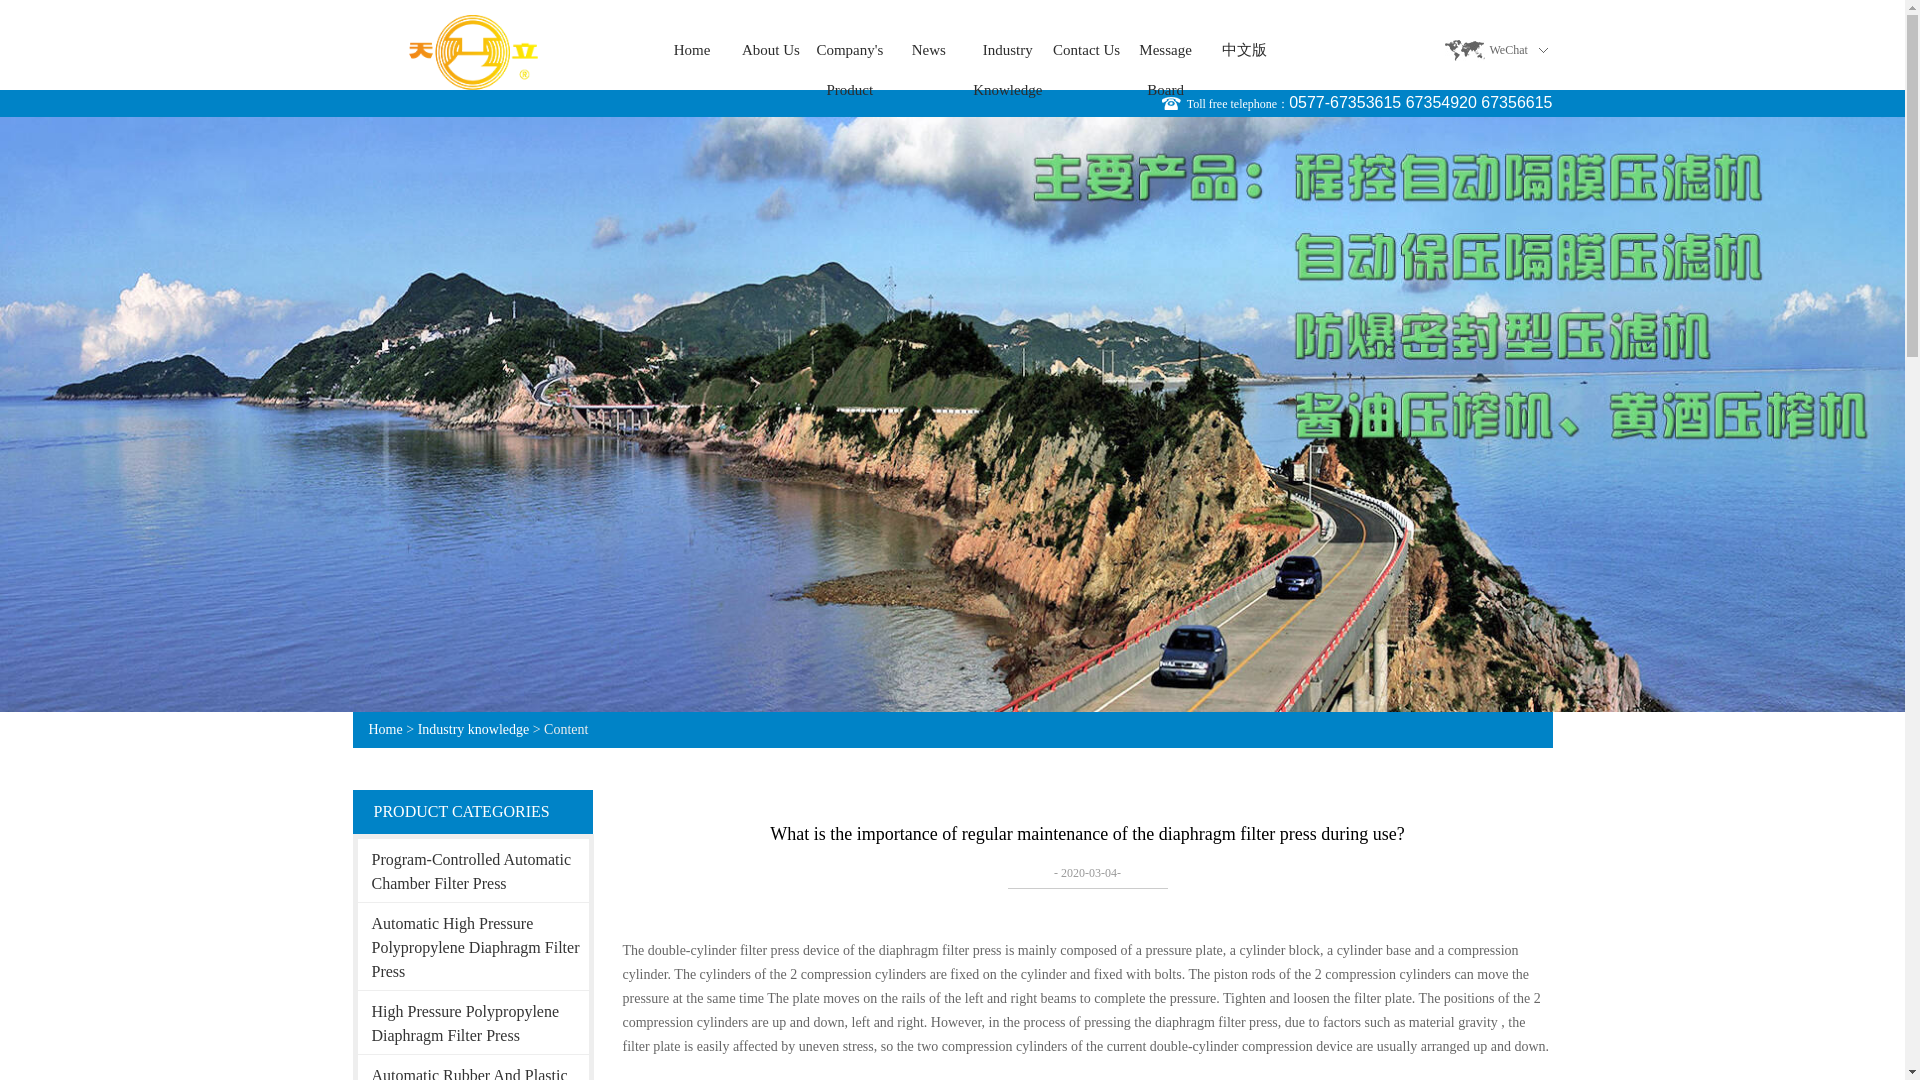 Image resolution: width=1920 pixels, height=1080 pixels. I want to click on Industry Knowledge, so click(1006, 50).